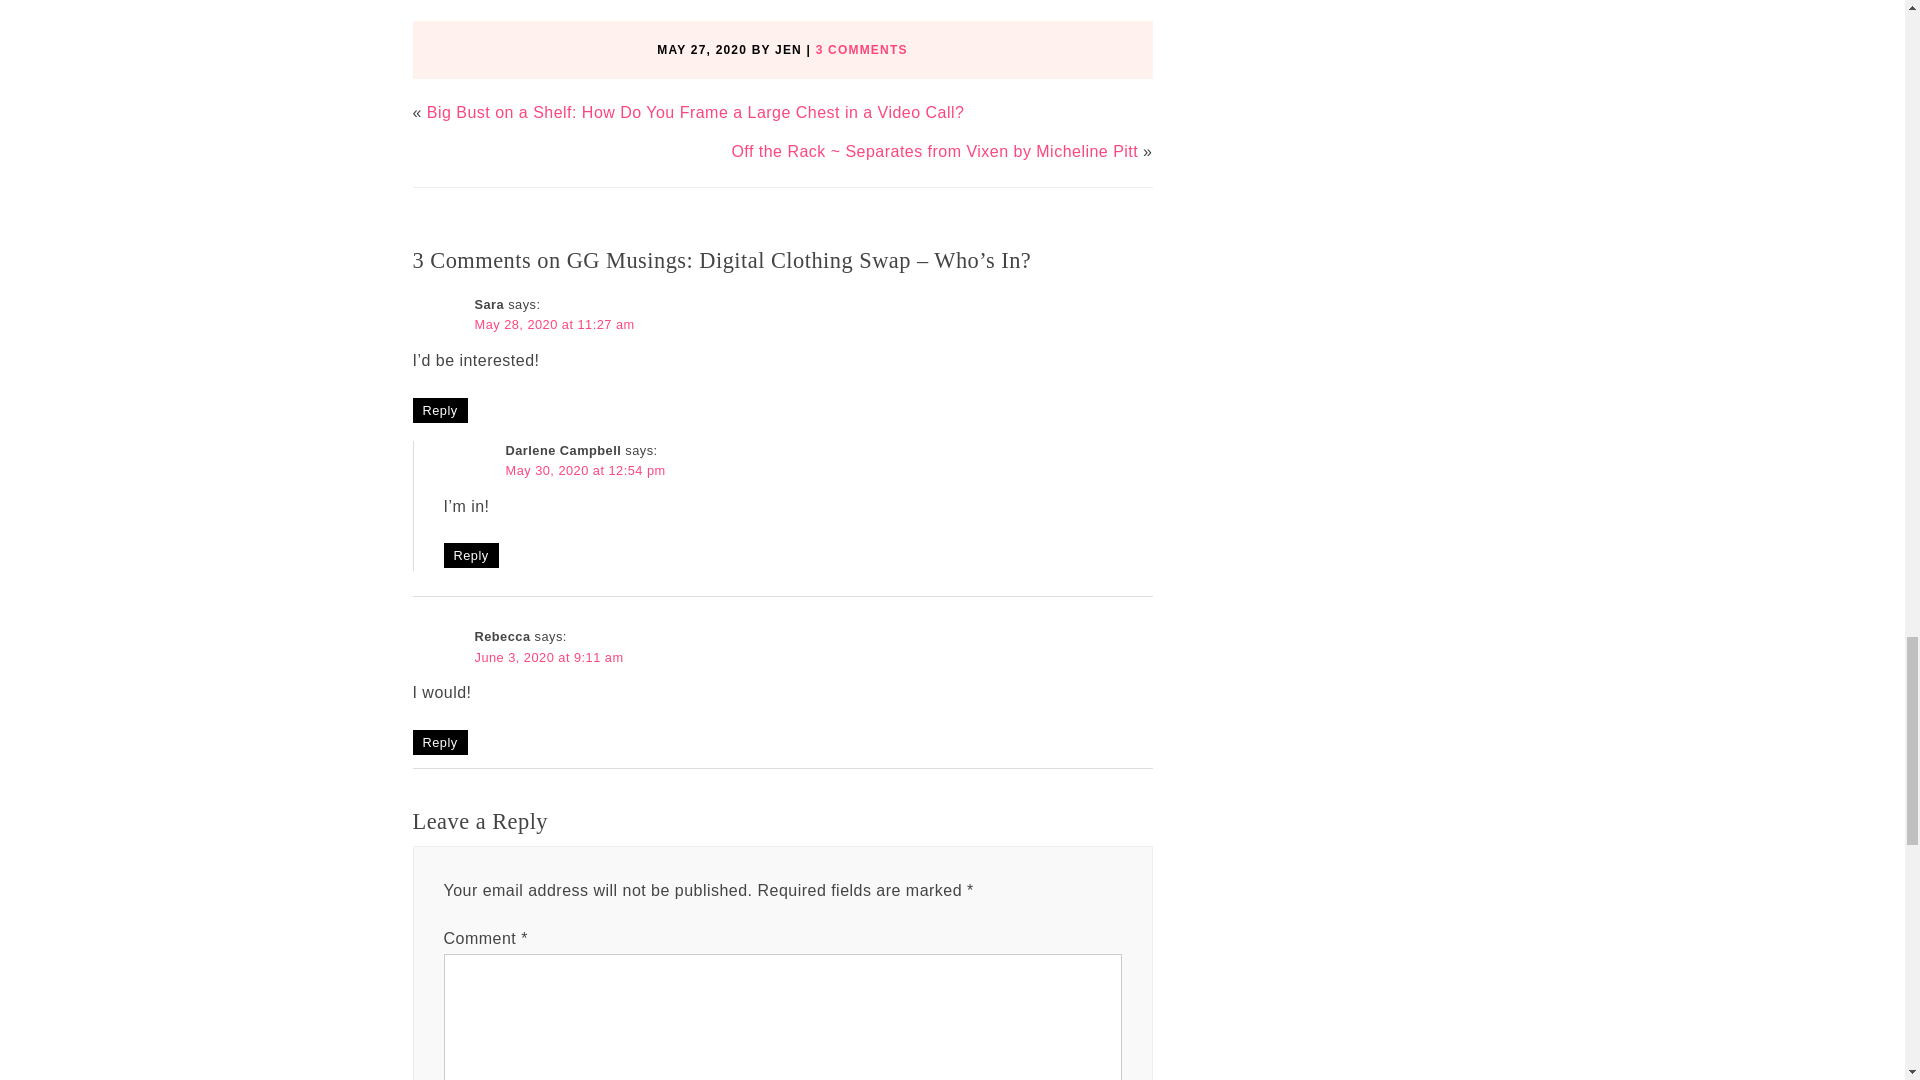 The width and height of the screenshot is (1920, 1080). Describe the element at coordinates (548, 658) in the screenshot. I see `June 3, 2020 at 9:11 am` at that location.